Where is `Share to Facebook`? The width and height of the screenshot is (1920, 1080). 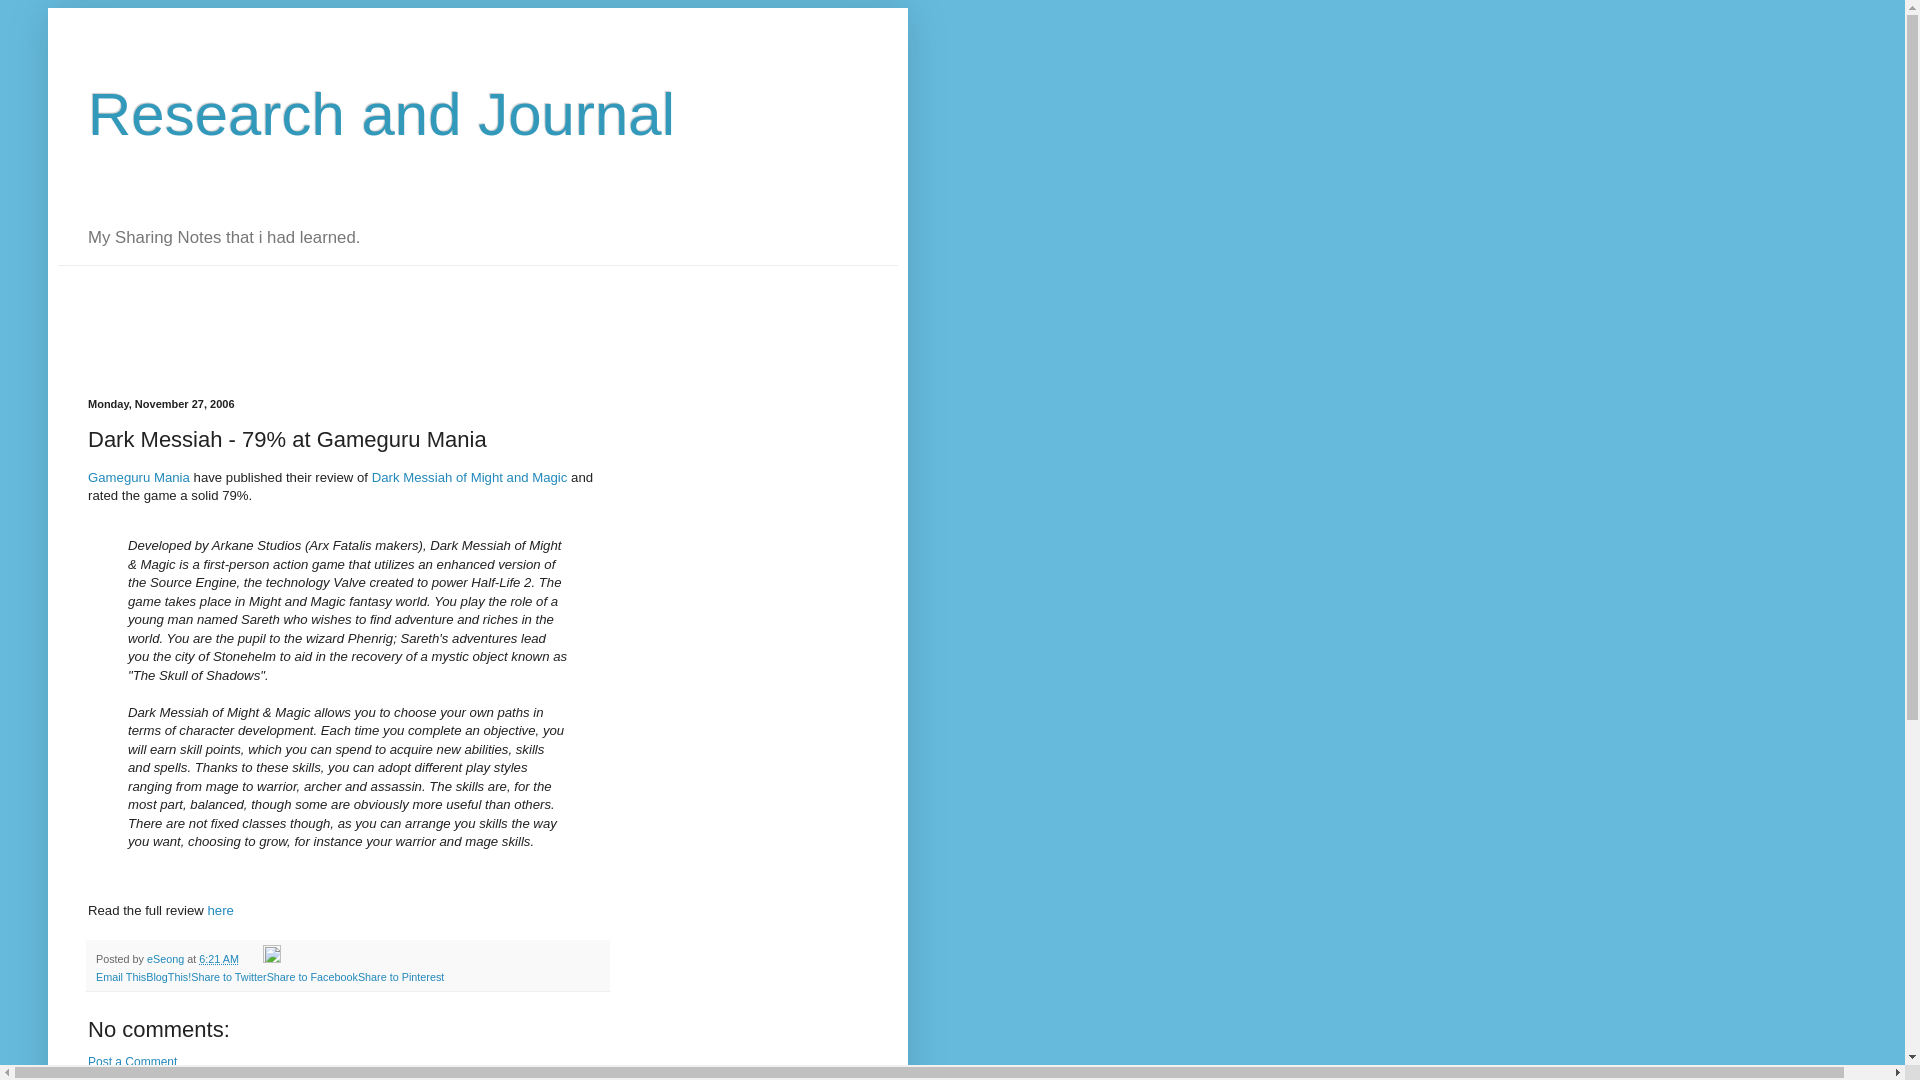 Share to Facebook is located at coordinates (312, 976).